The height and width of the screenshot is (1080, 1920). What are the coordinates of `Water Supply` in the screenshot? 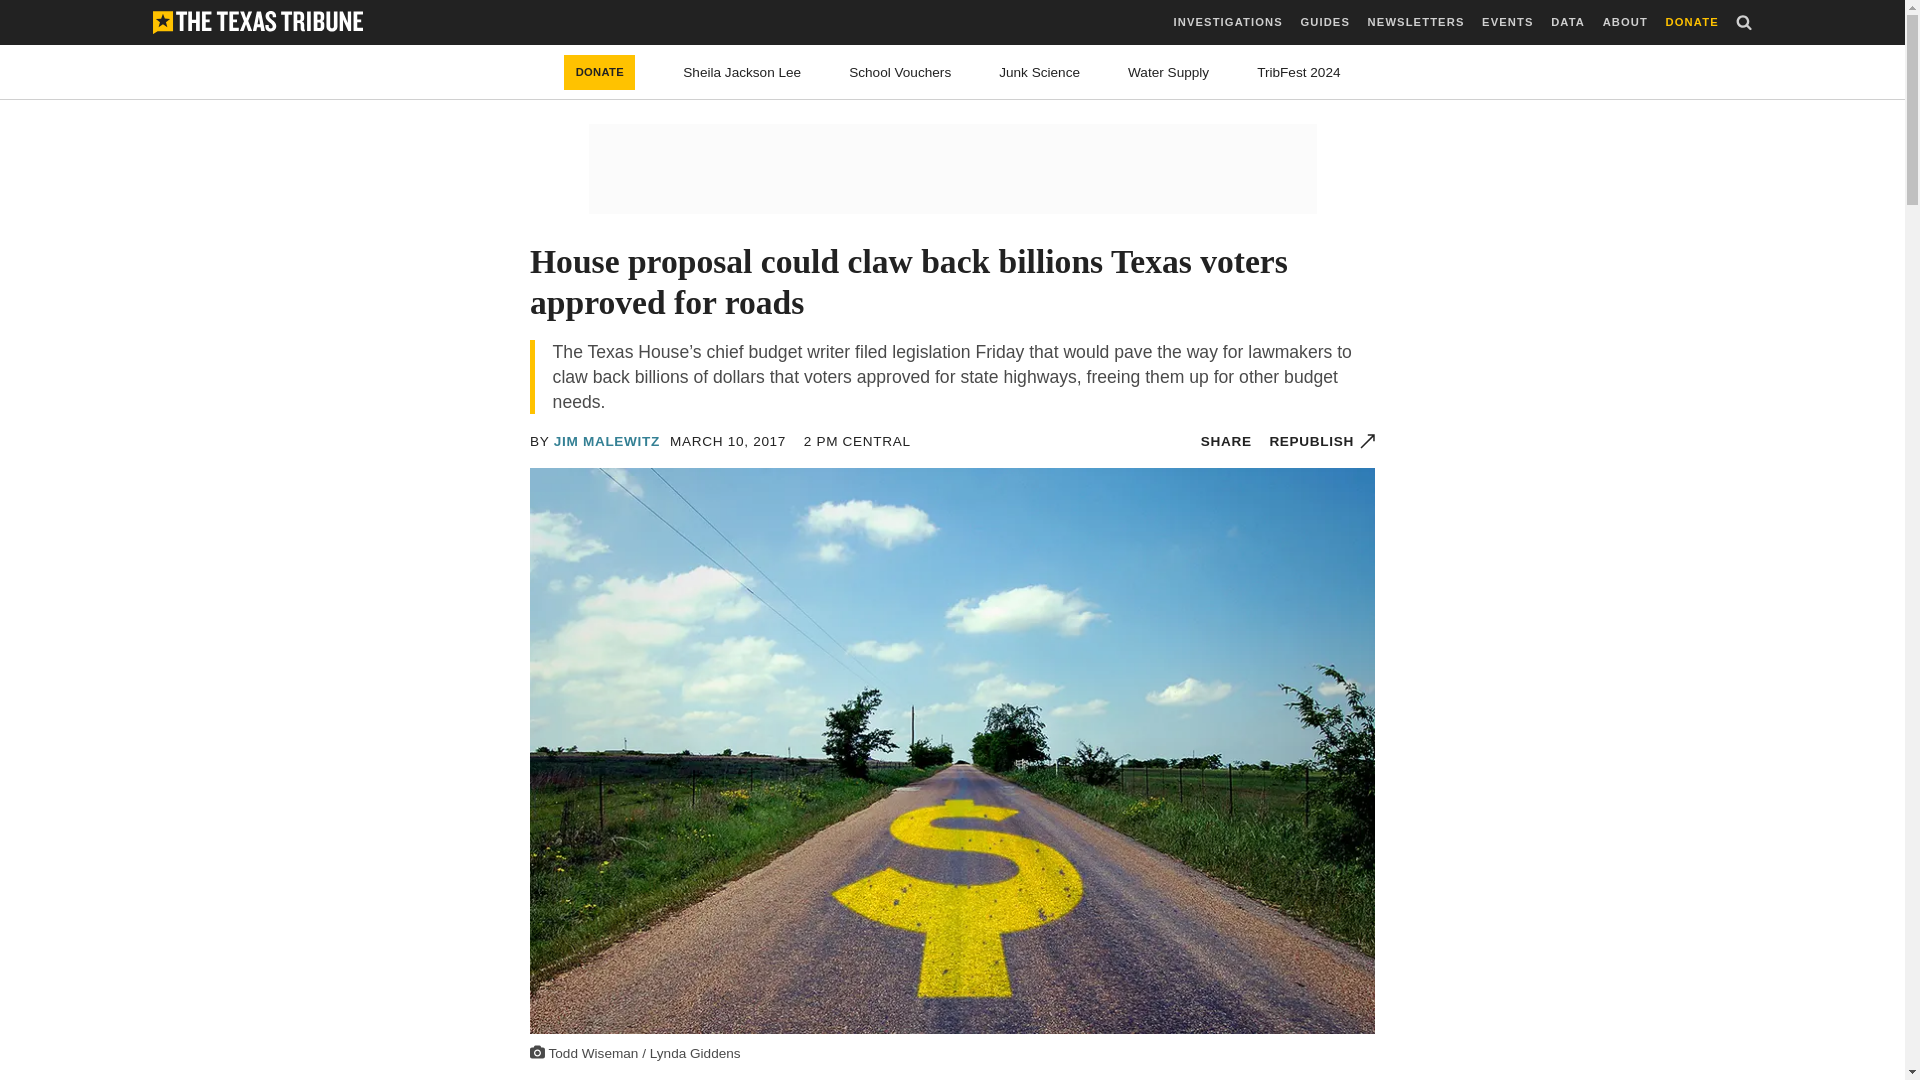 It's located at (1168, 72).